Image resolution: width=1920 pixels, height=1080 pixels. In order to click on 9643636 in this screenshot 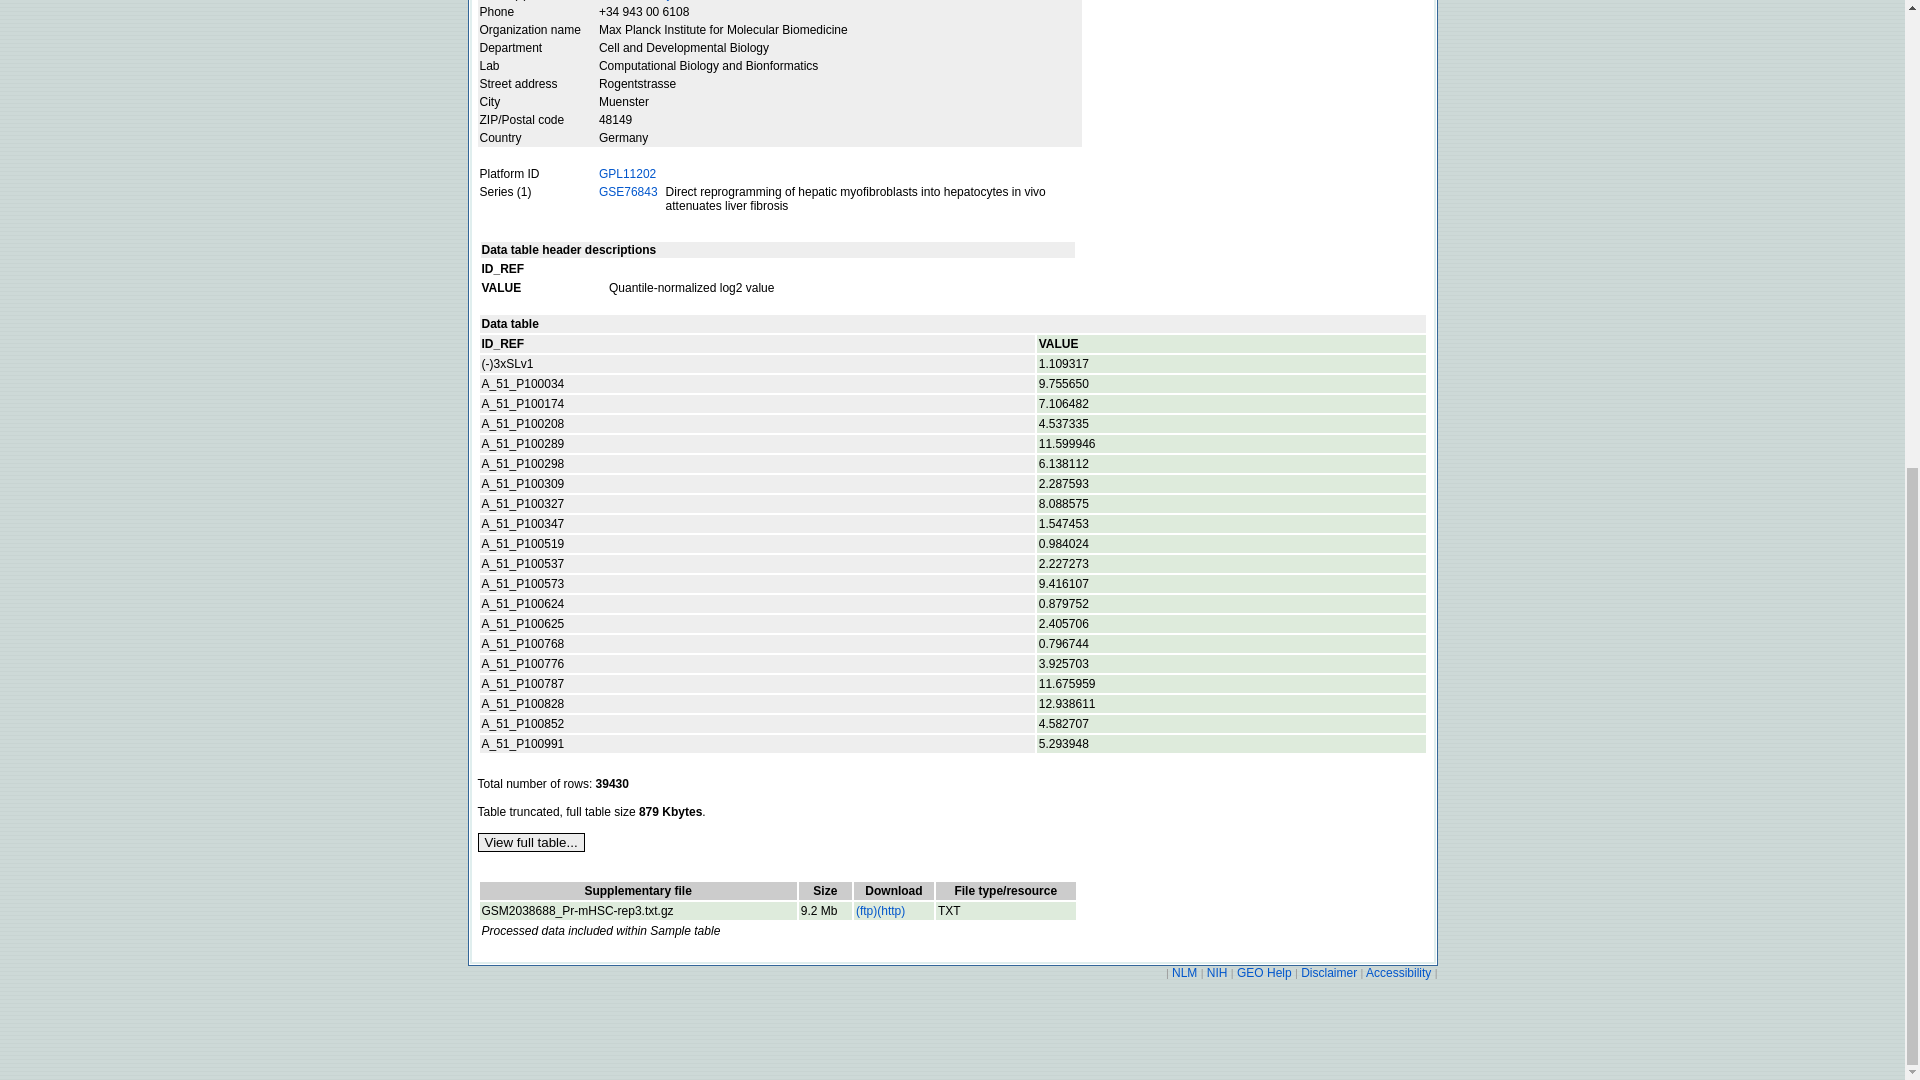, I will do `click(825, 910)`.